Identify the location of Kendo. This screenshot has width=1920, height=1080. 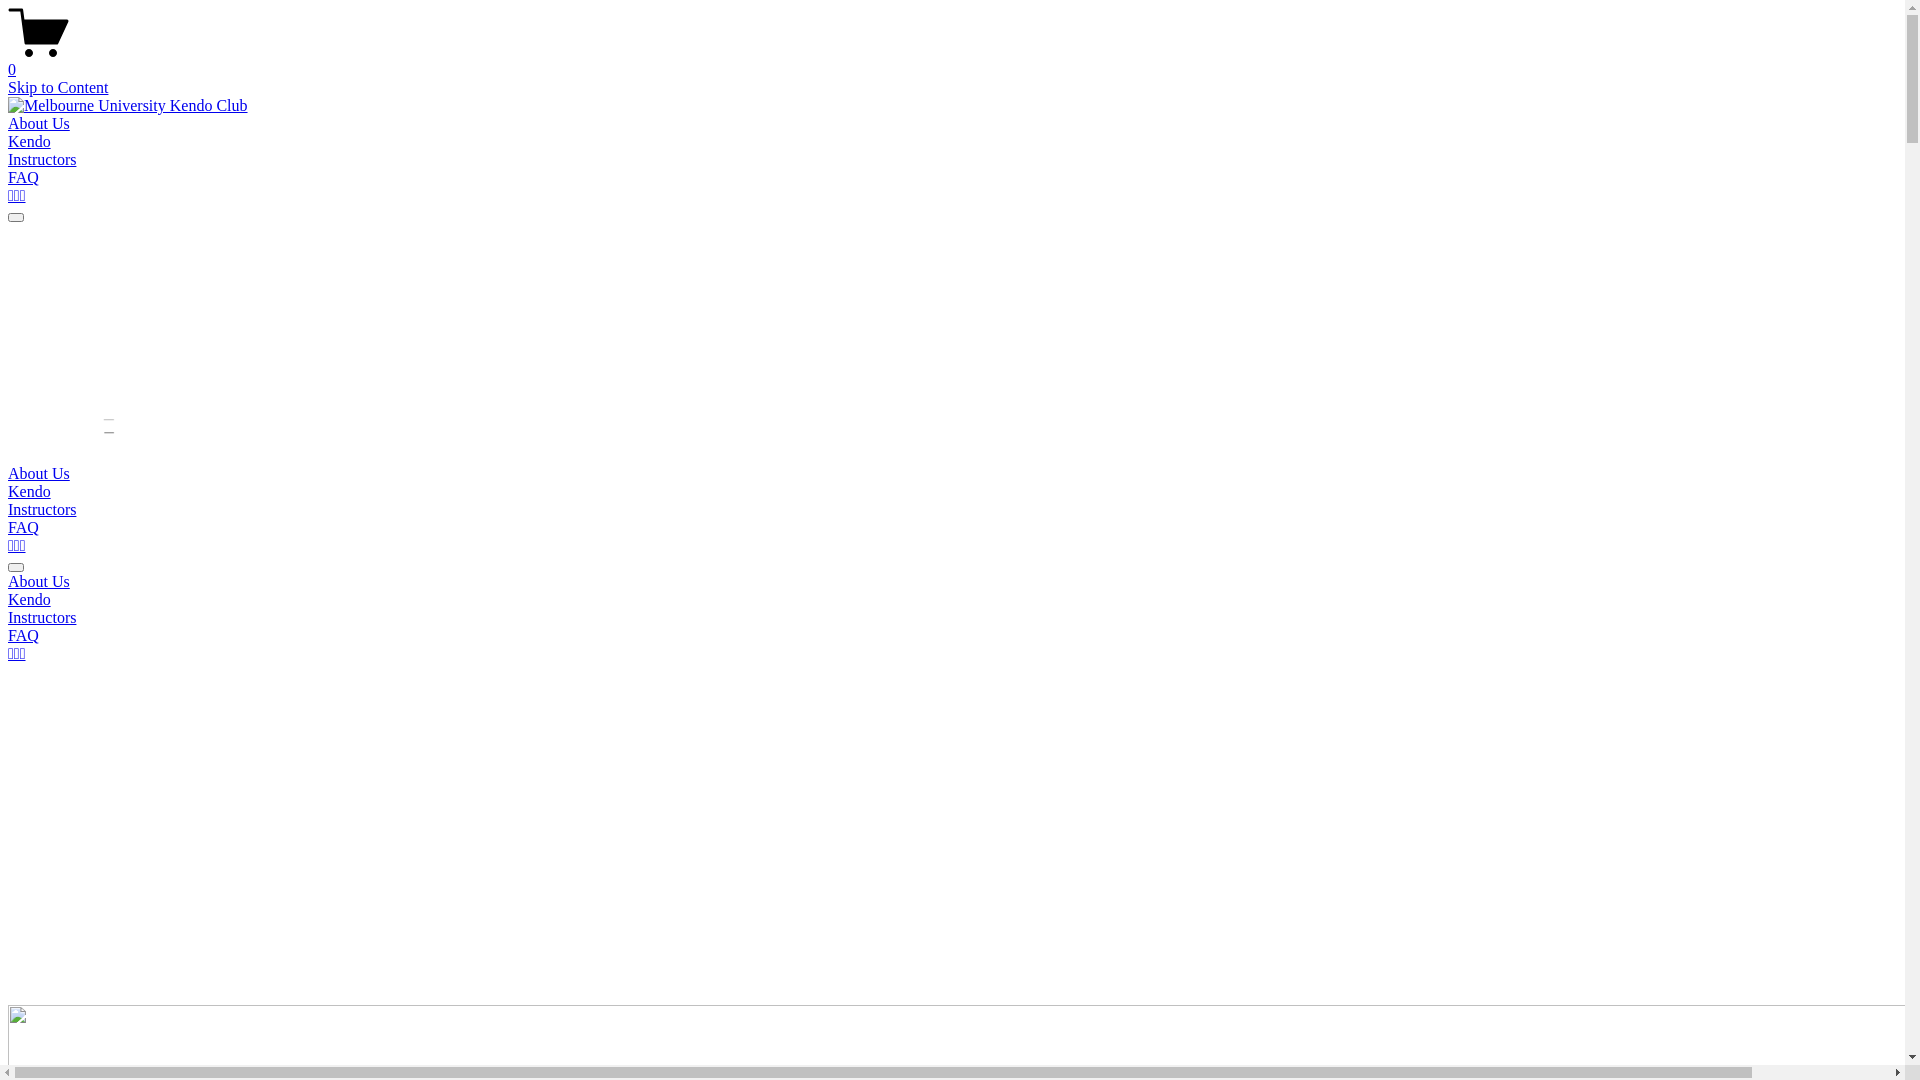
(952, 600).